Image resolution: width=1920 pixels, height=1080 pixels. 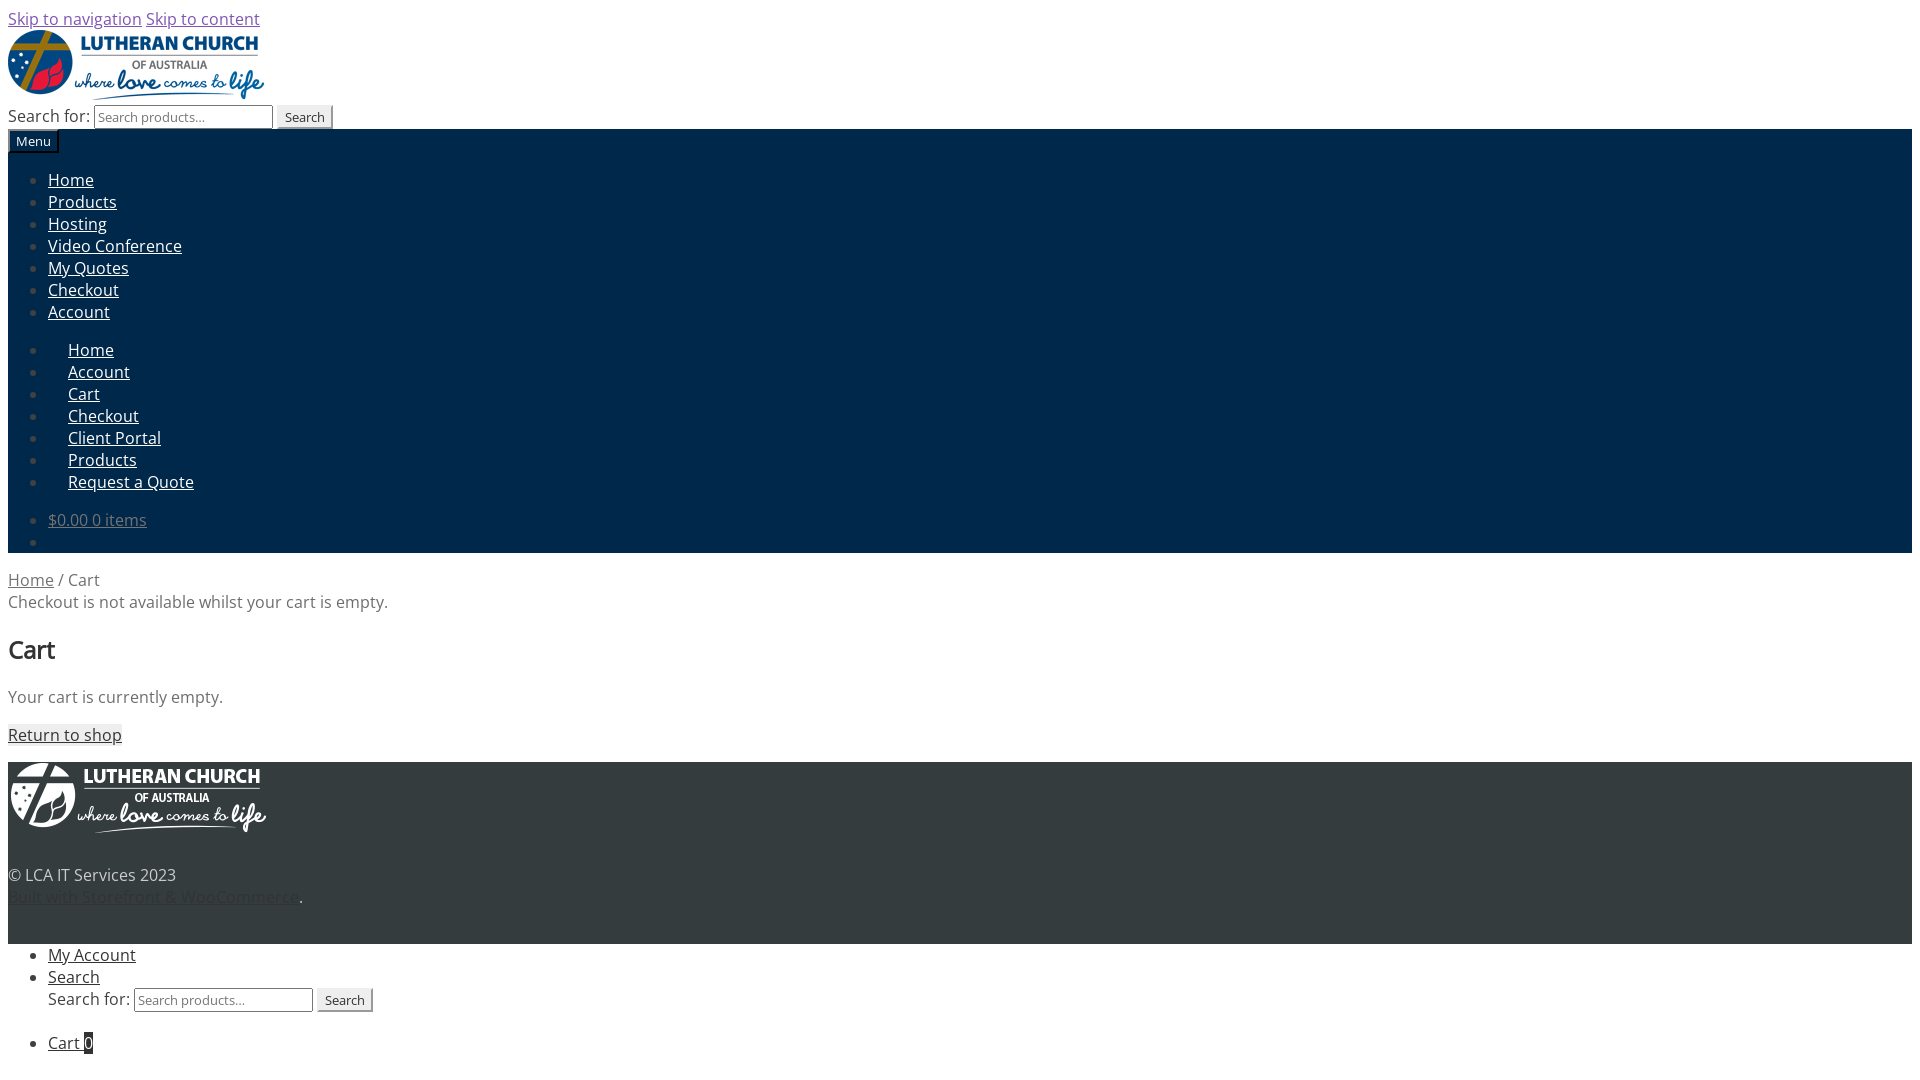 What do you see at coordinates (31, 580) in the screenshot?
I see `Home` at bounding box center [31, 580].